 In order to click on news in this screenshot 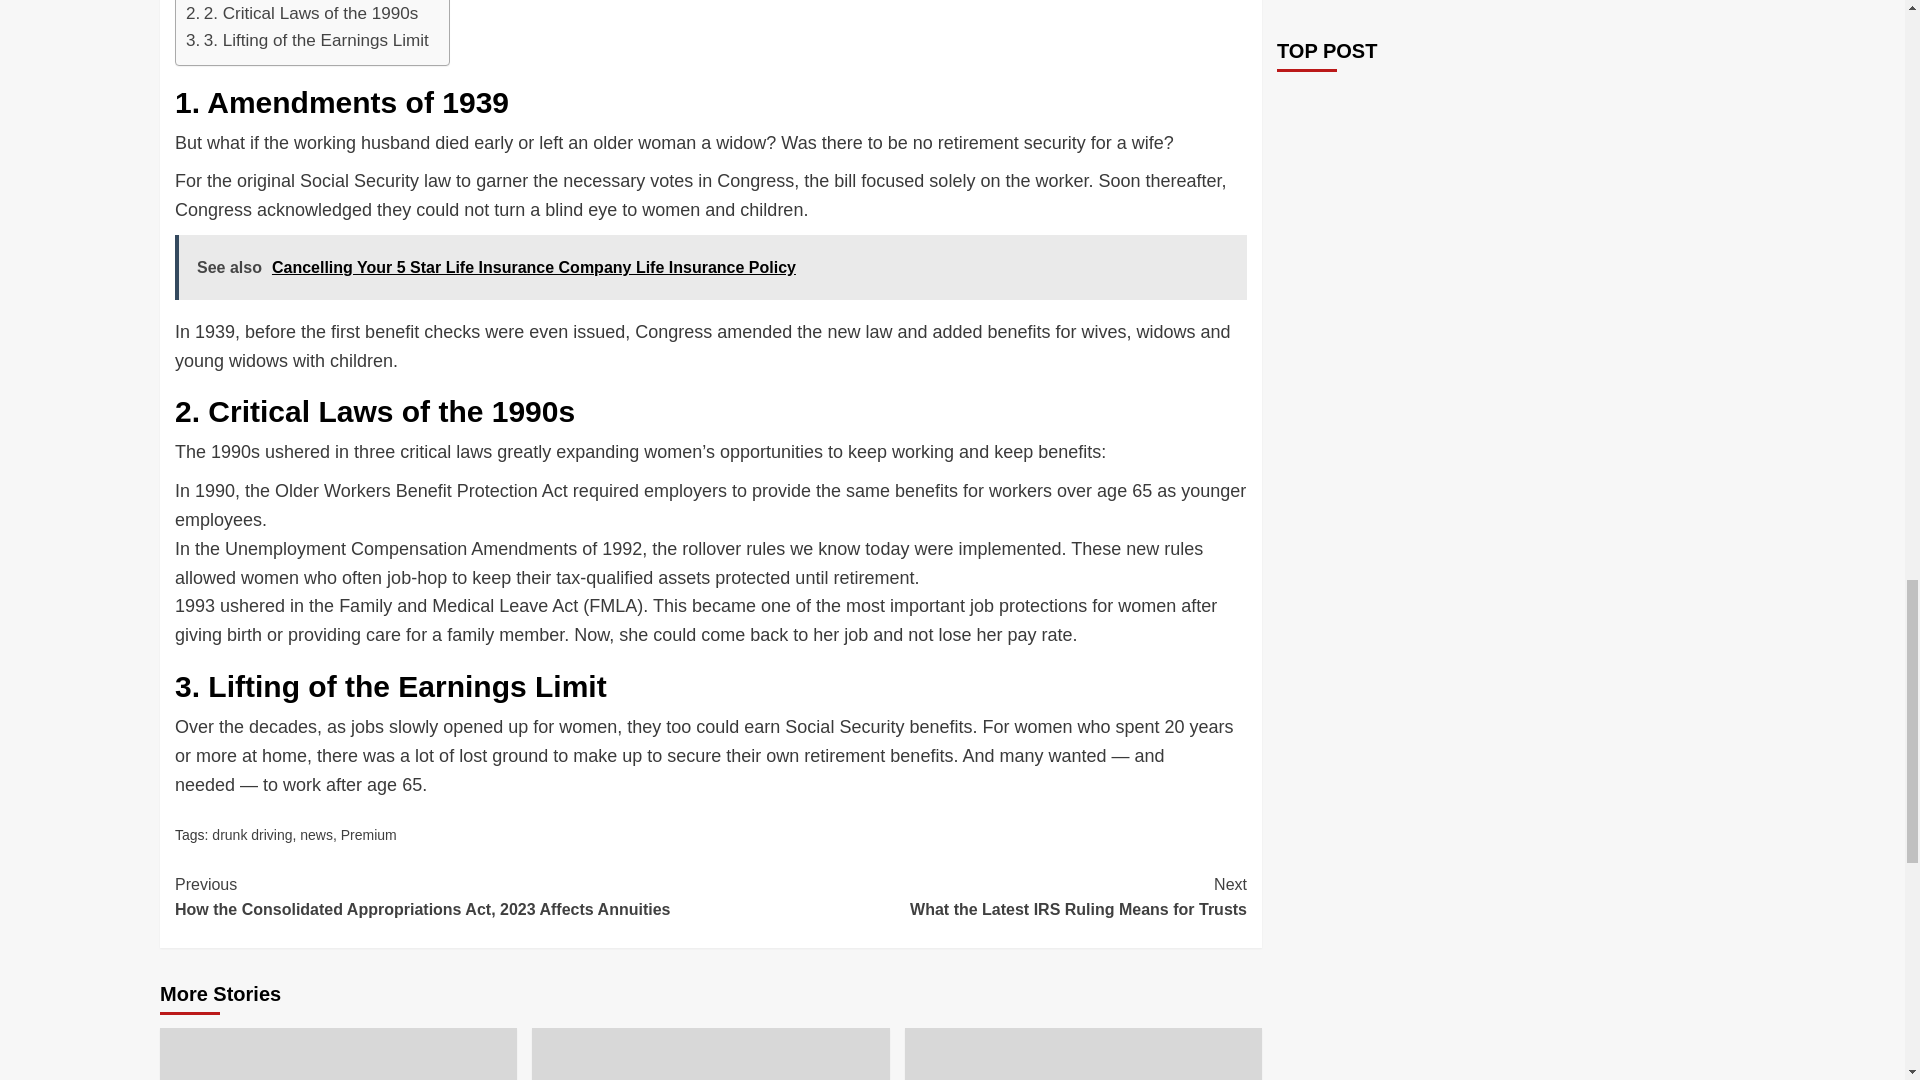, I will do `click(316, 835)`.